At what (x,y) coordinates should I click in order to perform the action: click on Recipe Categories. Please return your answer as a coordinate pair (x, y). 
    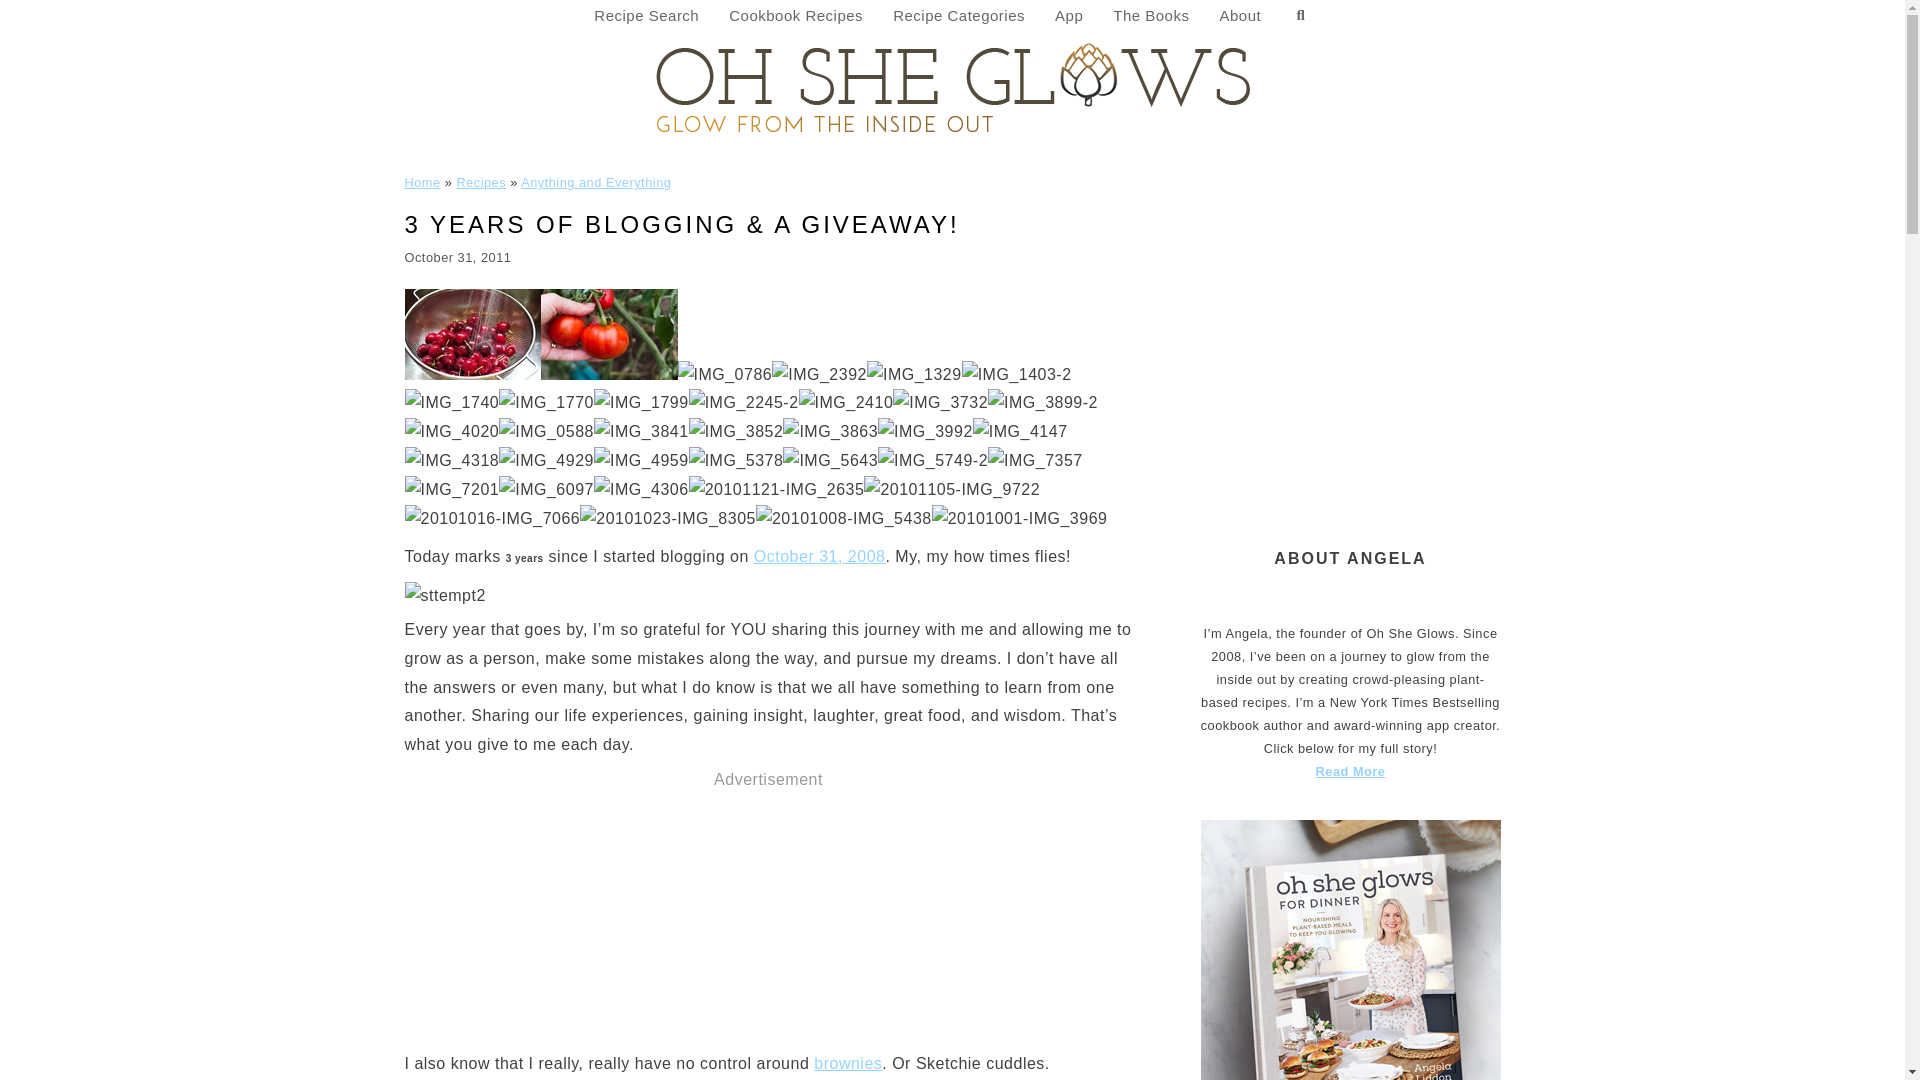
    Looking at the image, I should click on (958, 16).